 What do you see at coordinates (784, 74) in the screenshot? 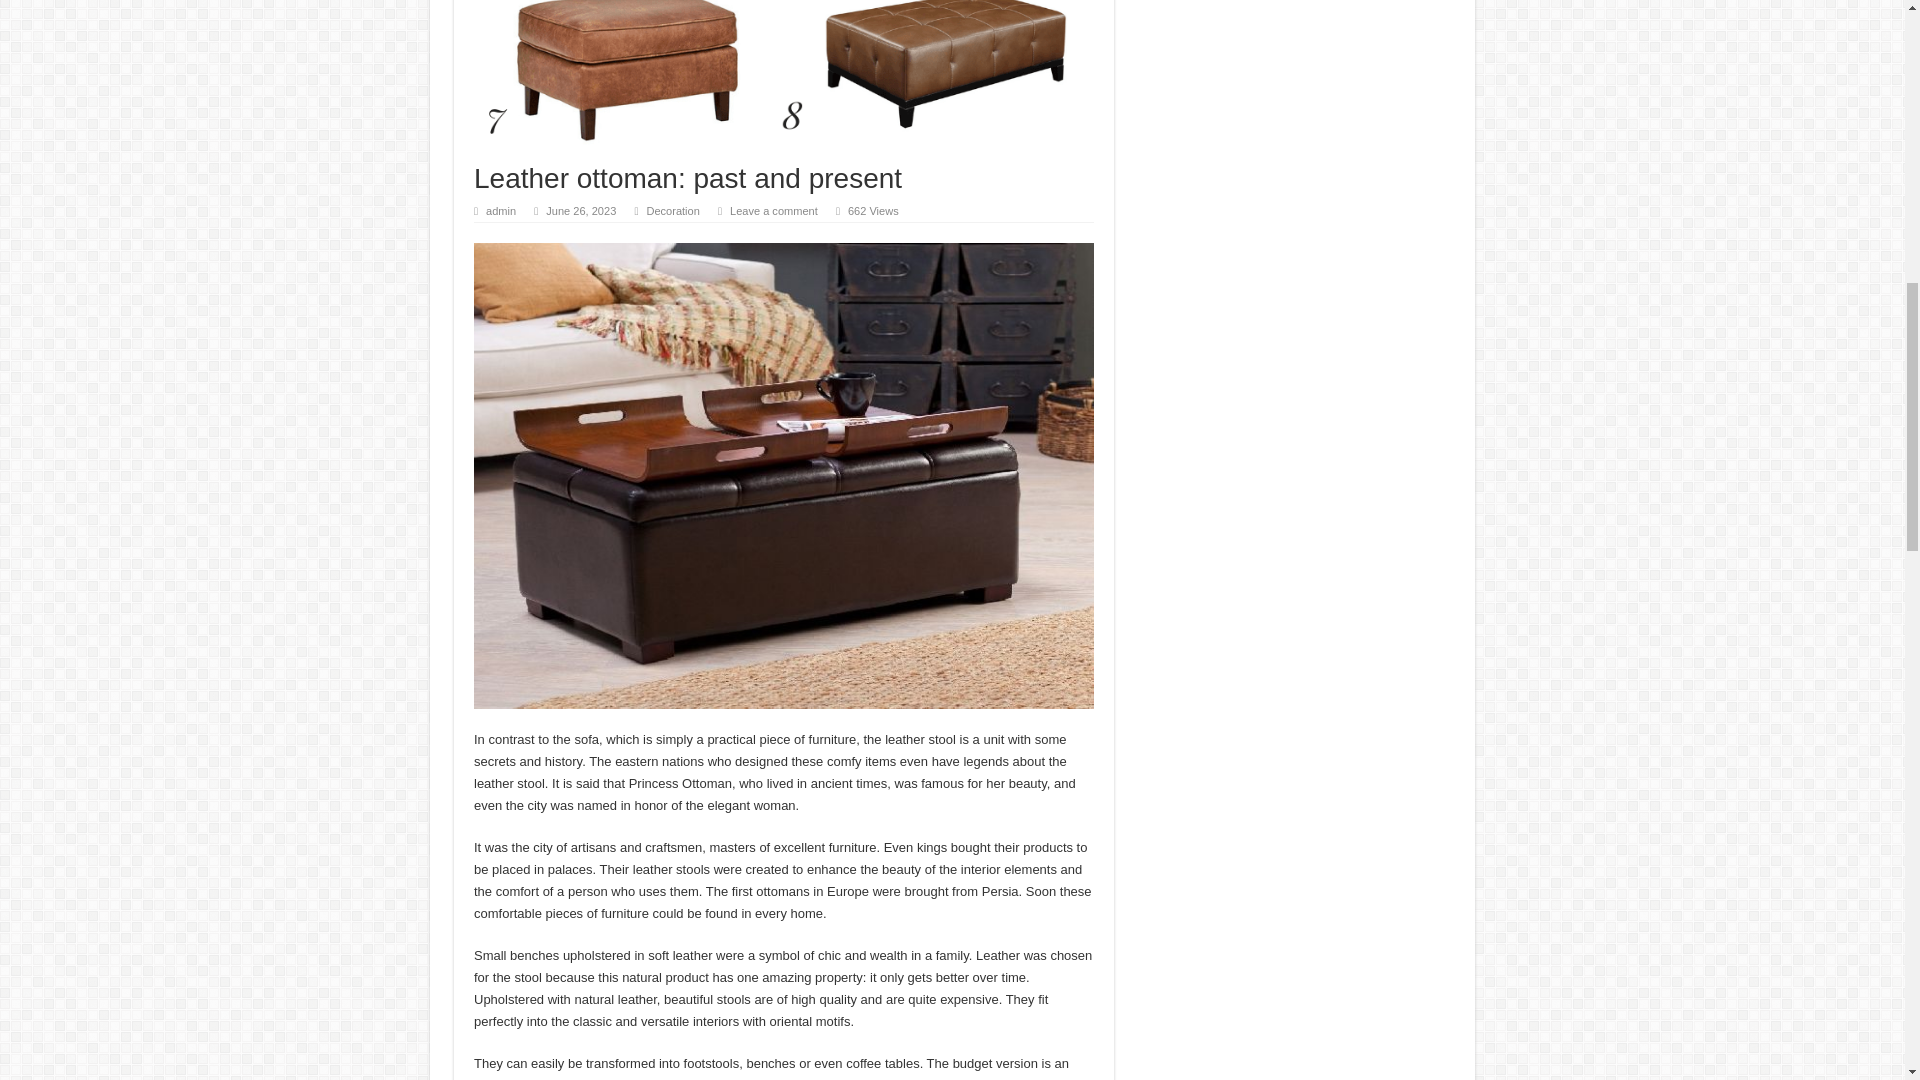
I see `Leather ottoman: past and present` at bounding box center [784, 74].